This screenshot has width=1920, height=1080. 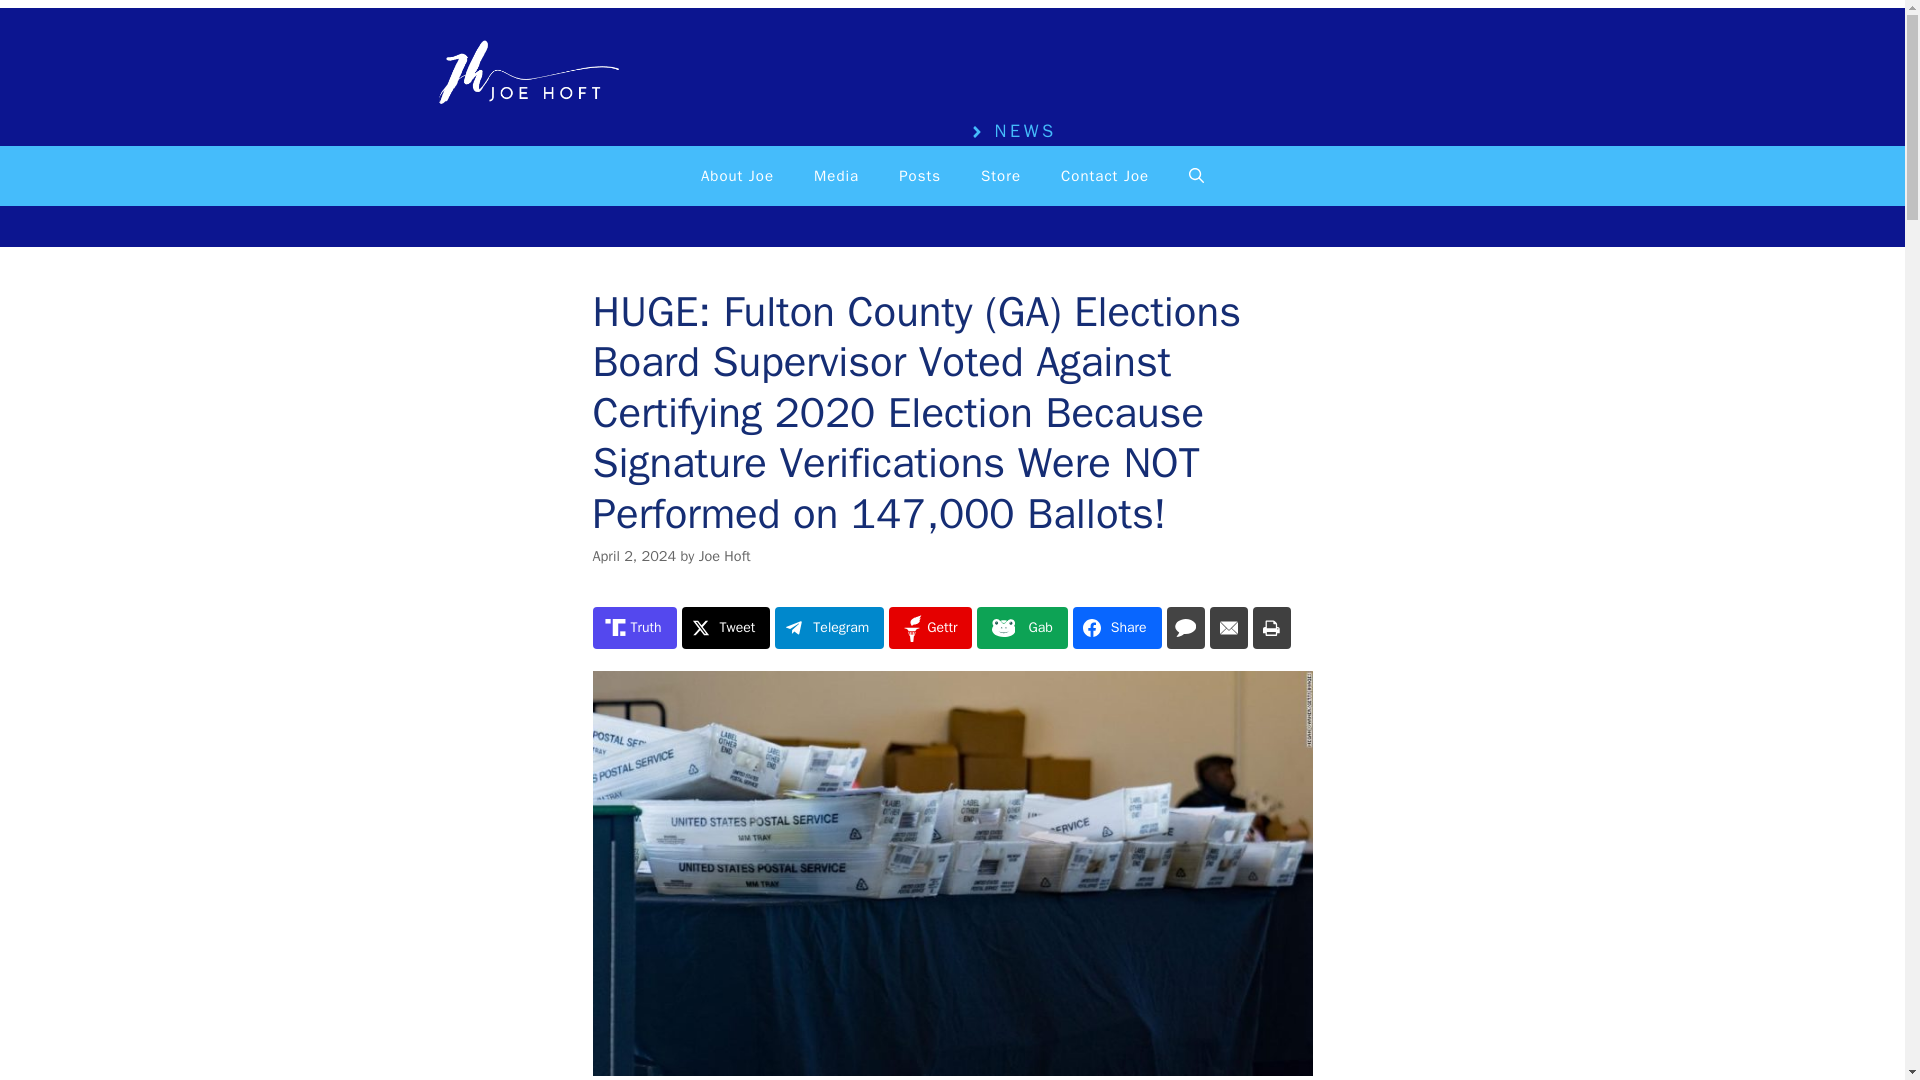 I want to click on Share on Telegram, so click(x=829, y=628).